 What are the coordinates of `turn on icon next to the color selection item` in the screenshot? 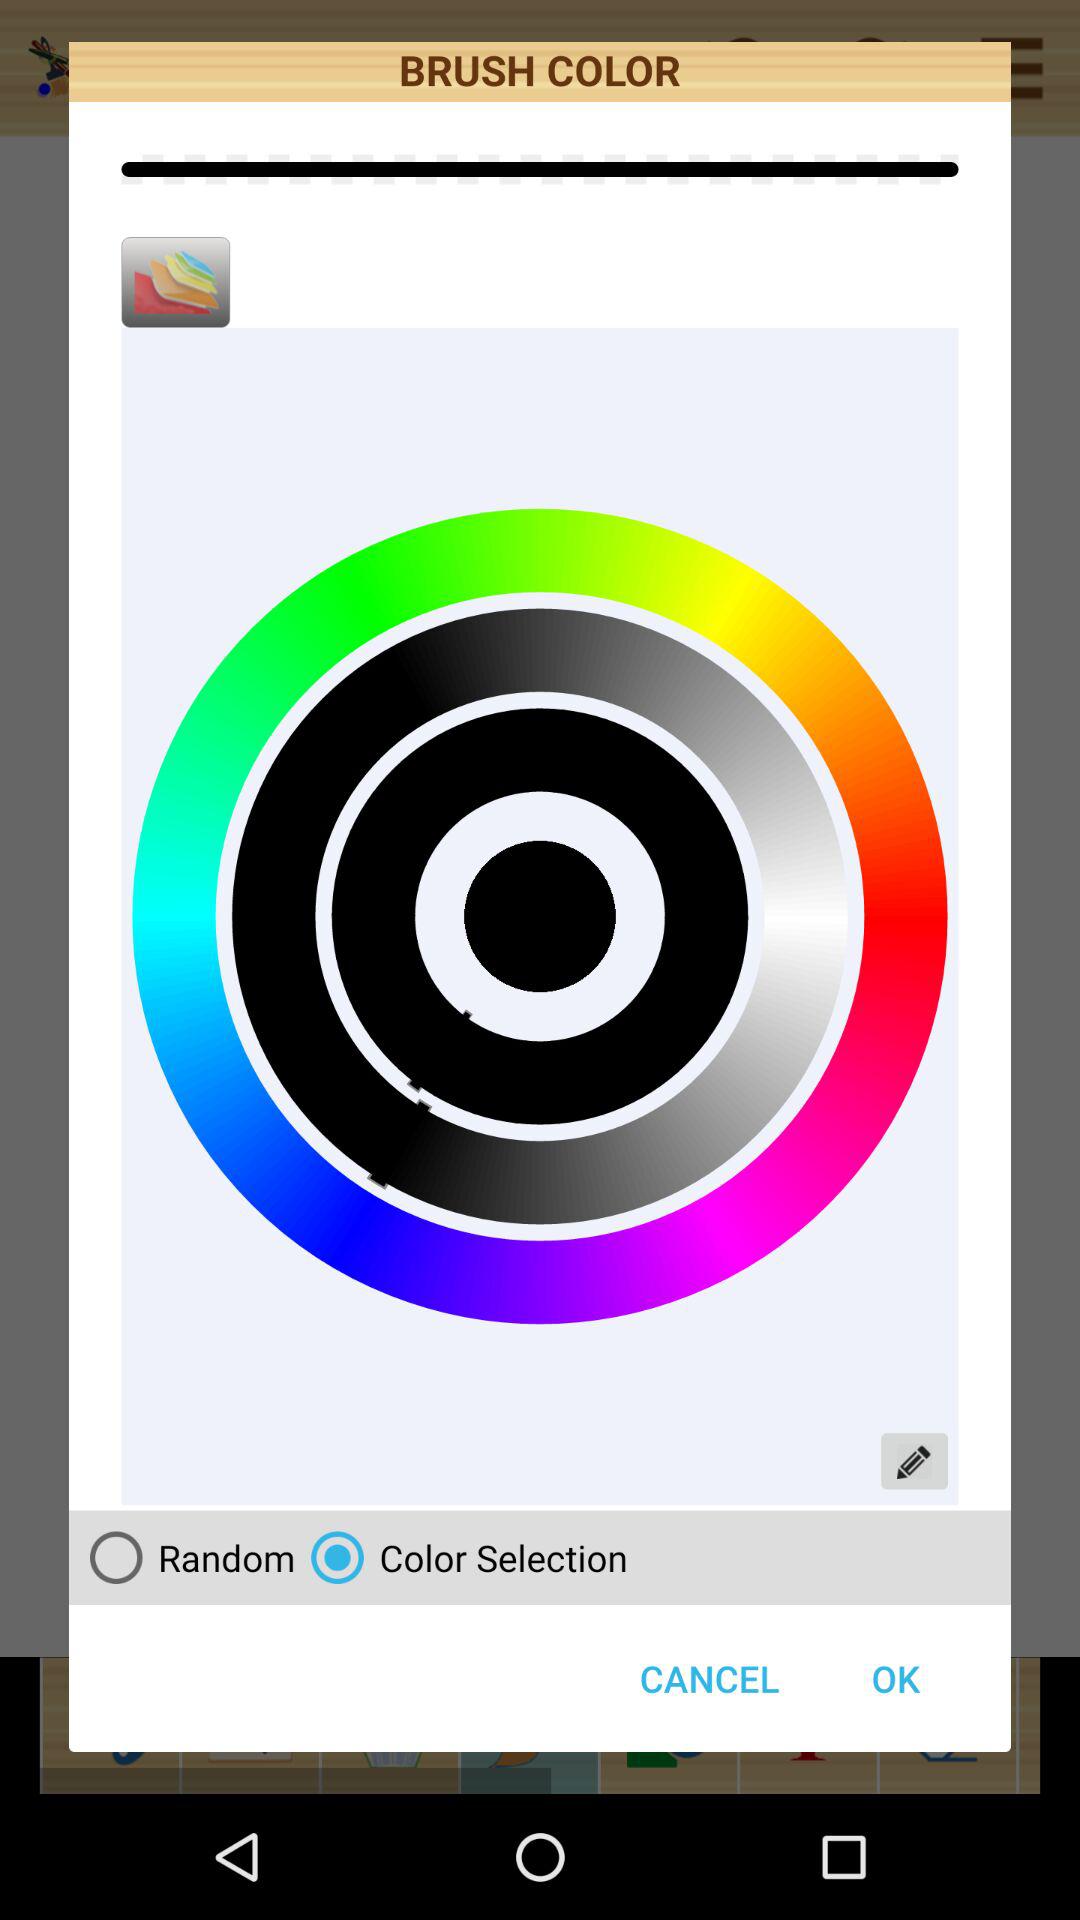 It's located at (184, 1557).